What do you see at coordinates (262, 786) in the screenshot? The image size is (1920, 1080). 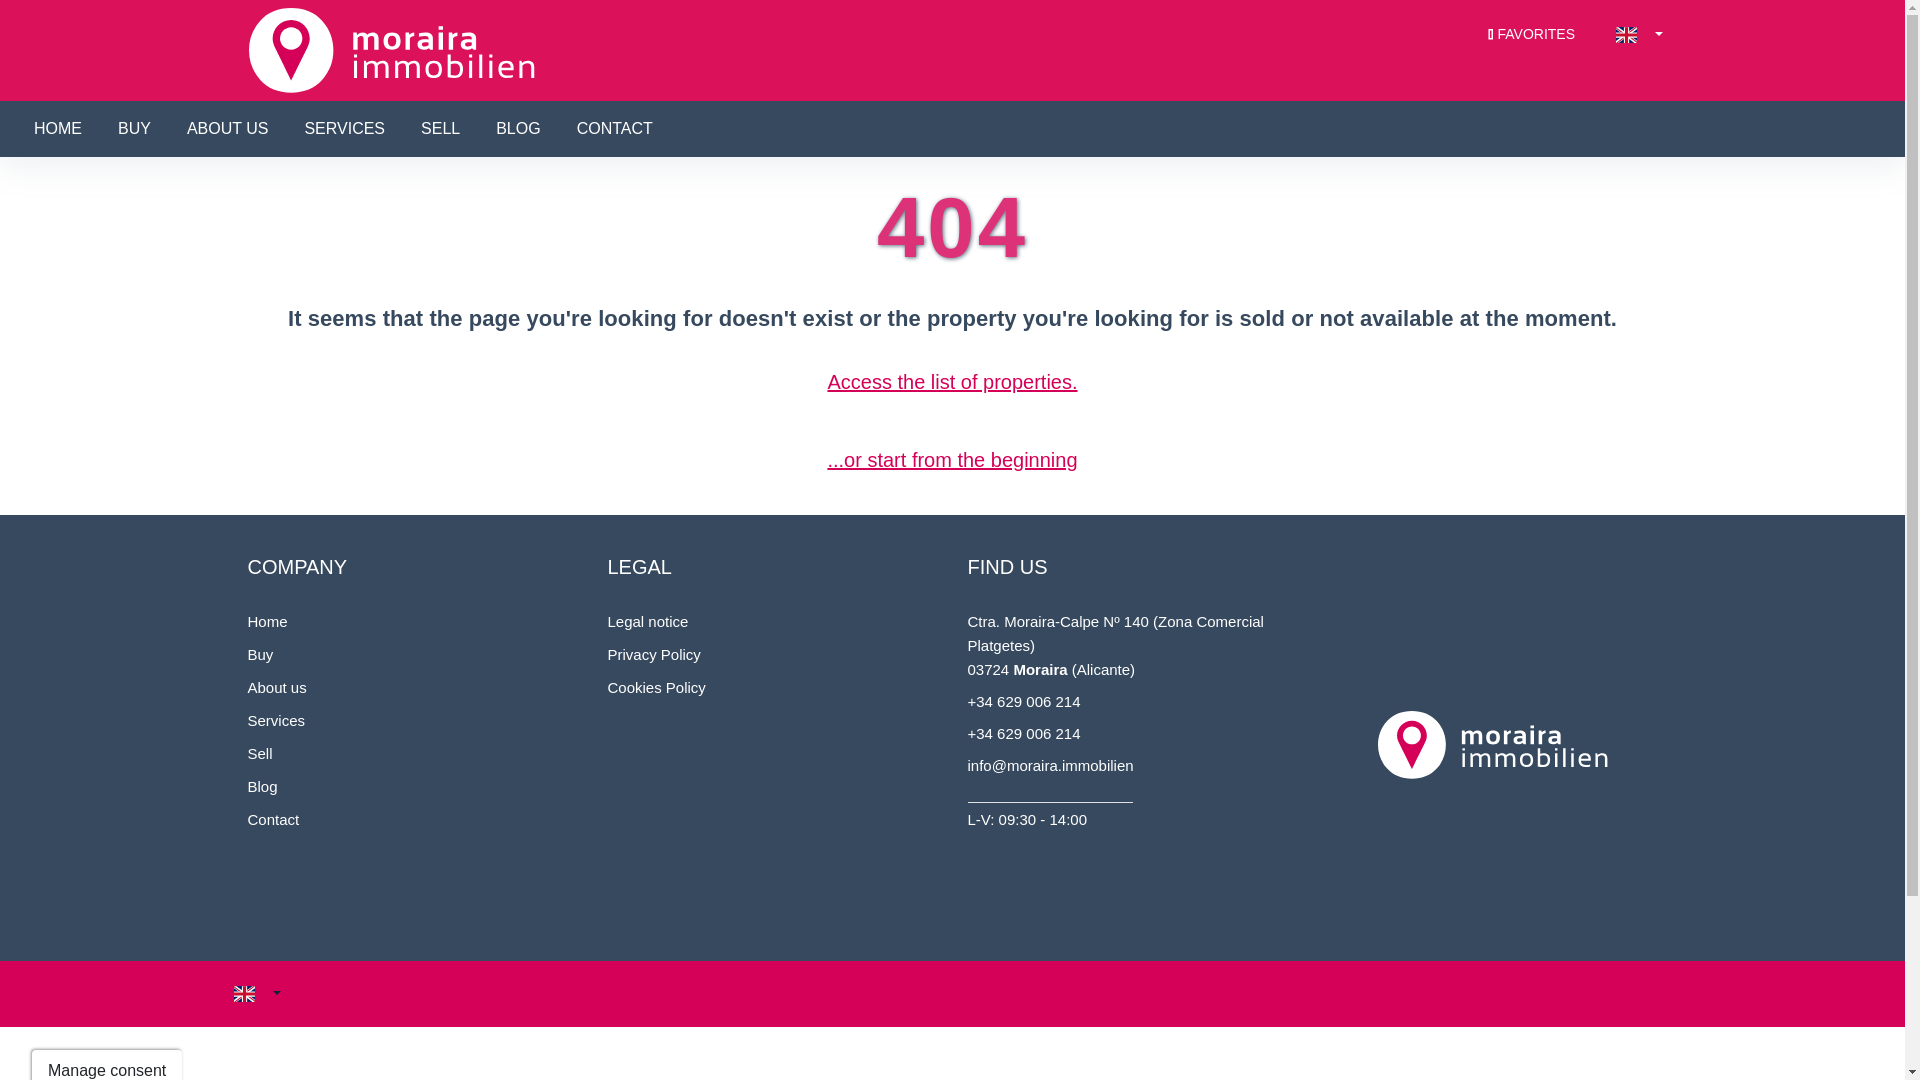 I see `Blog` at bounding box center [262, 786].